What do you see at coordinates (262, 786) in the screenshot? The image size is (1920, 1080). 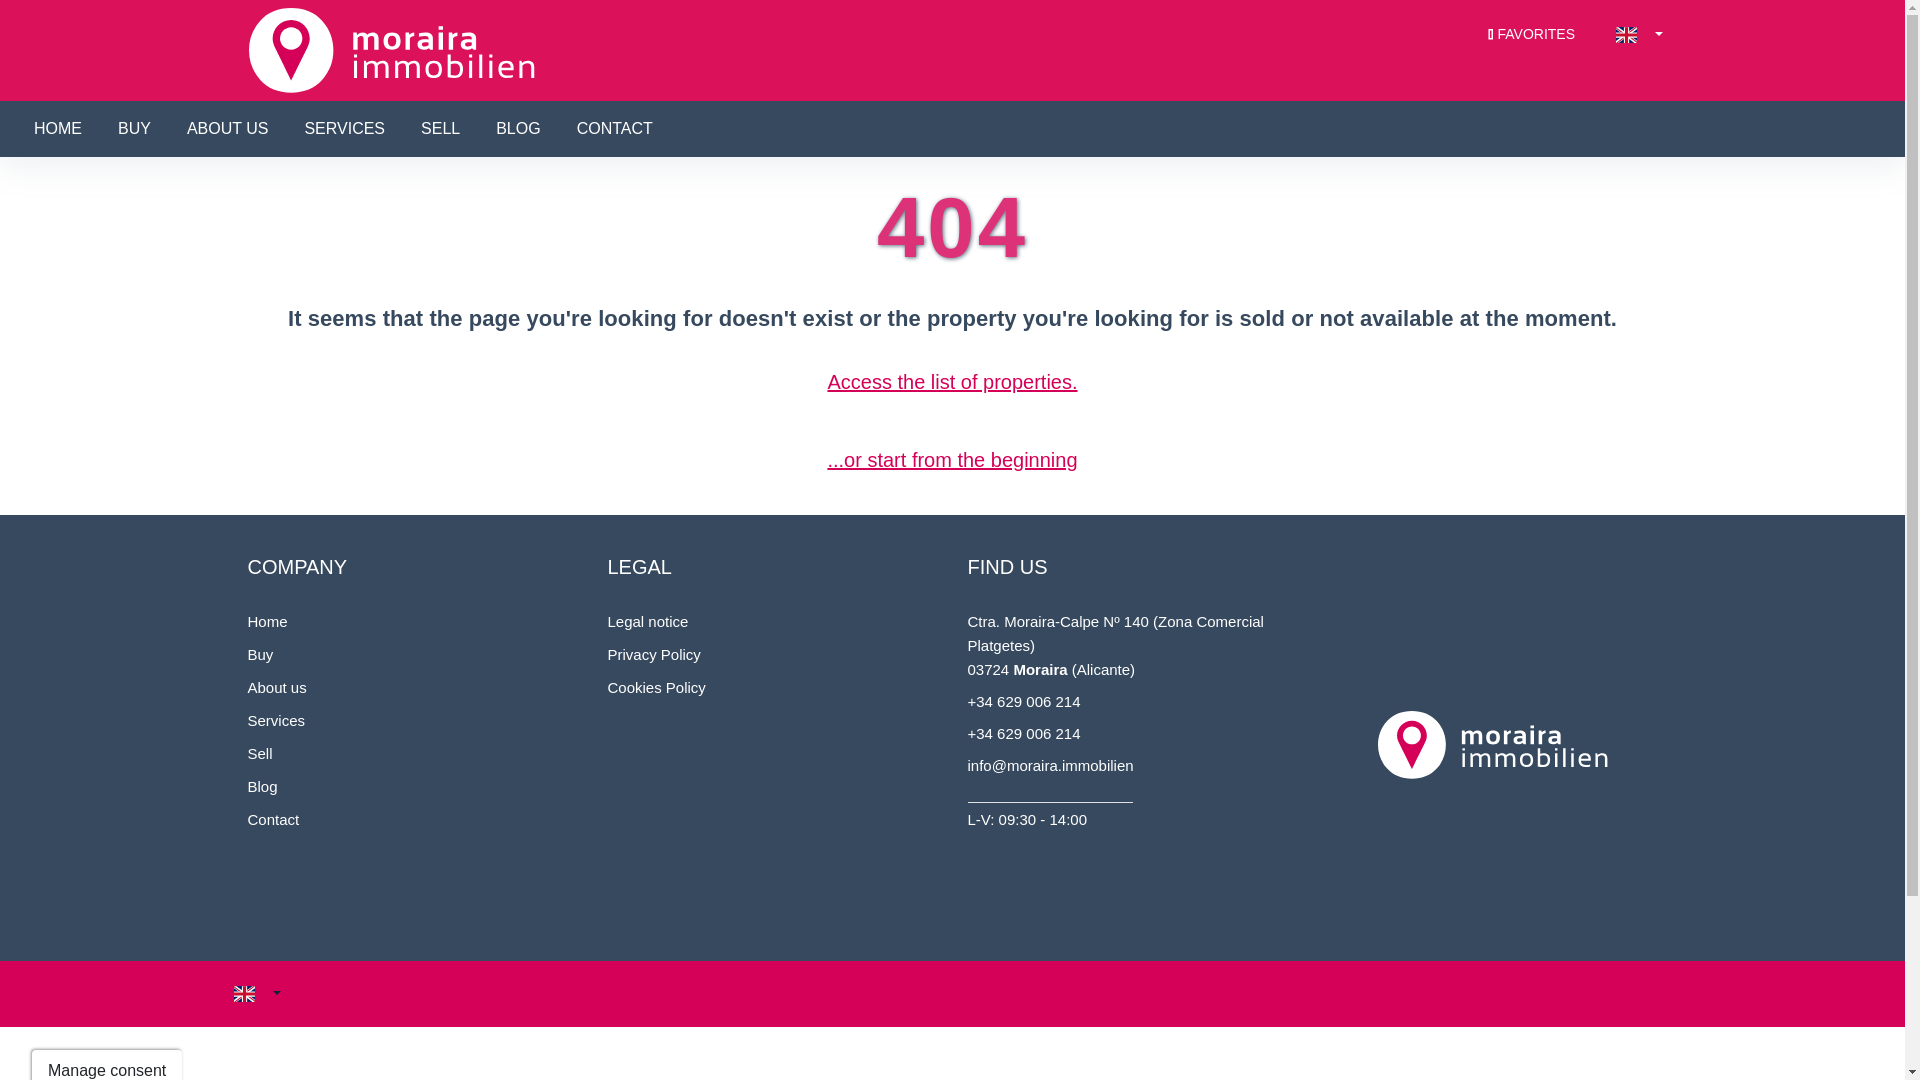 I see `Blog` at bounding box center [262, 786].